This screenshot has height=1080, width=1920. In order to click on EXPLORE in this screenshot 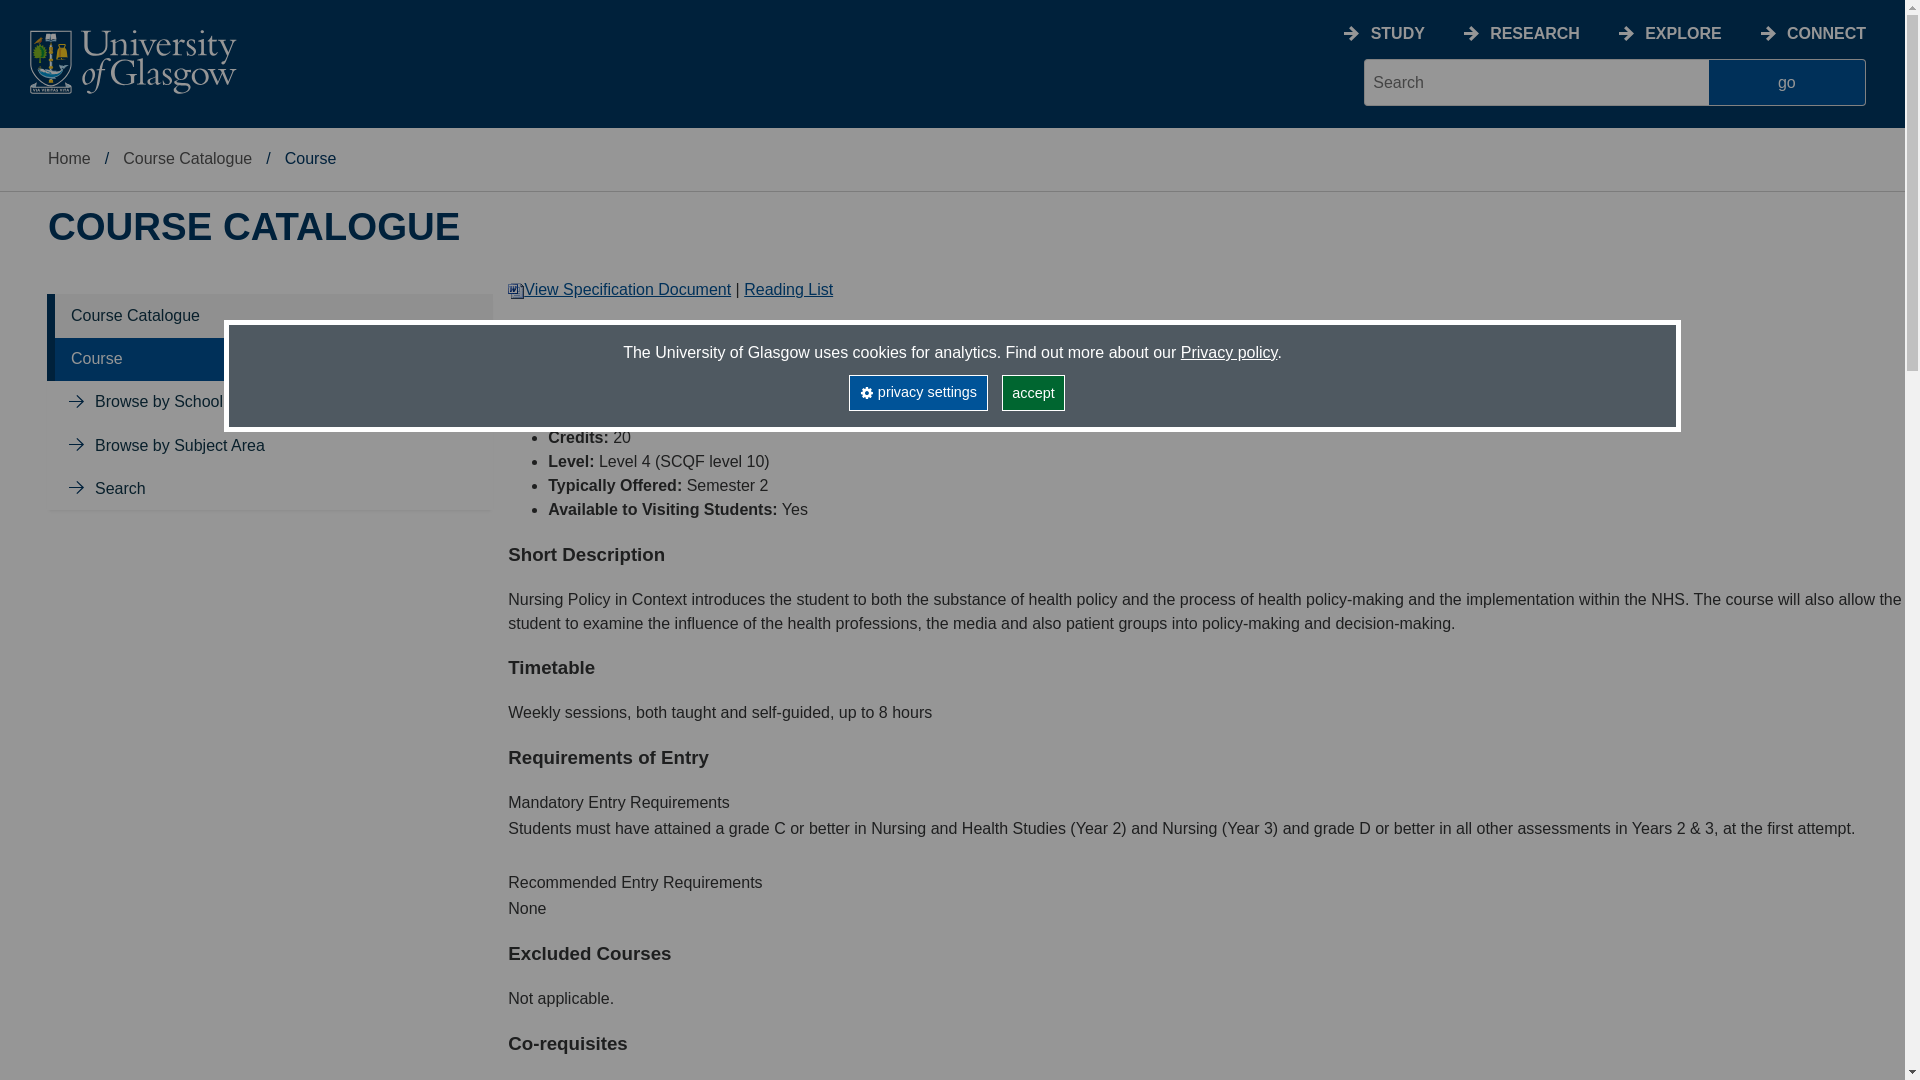, I will do `click(1682, 33)`.